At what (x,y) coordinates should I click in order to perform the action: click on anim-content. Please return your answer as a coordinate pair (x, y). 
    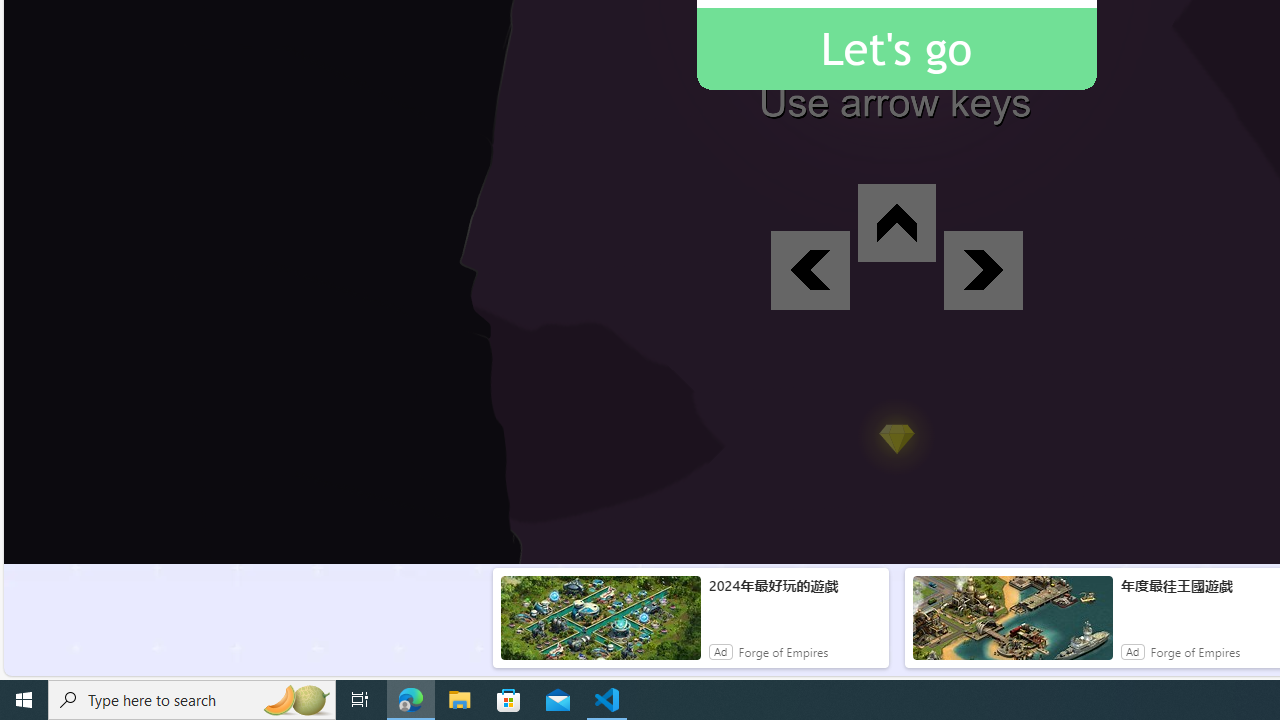
    Looking at the image, I should click on (1012, 626).